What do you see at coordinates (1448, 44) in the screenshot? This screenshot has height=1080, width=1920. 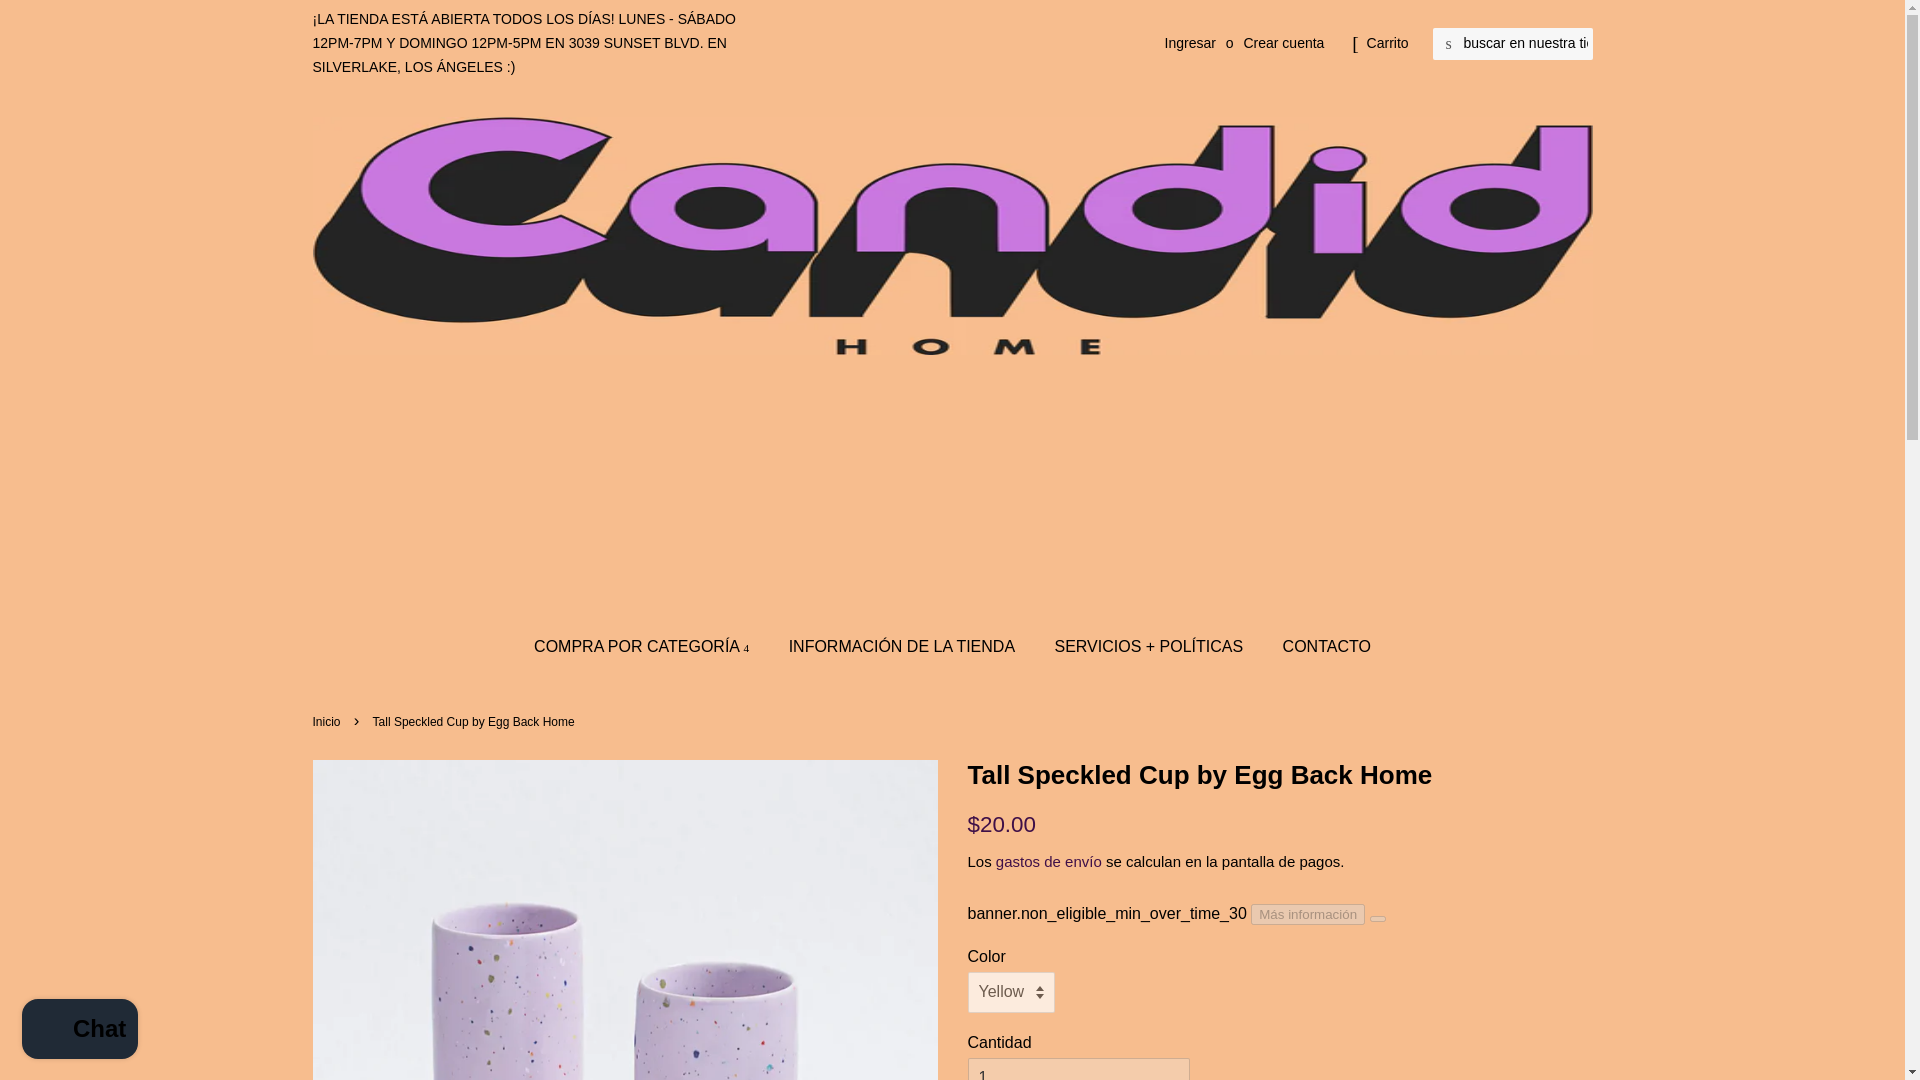 I see `BUSCAR` at bounding box center [1448, 44].